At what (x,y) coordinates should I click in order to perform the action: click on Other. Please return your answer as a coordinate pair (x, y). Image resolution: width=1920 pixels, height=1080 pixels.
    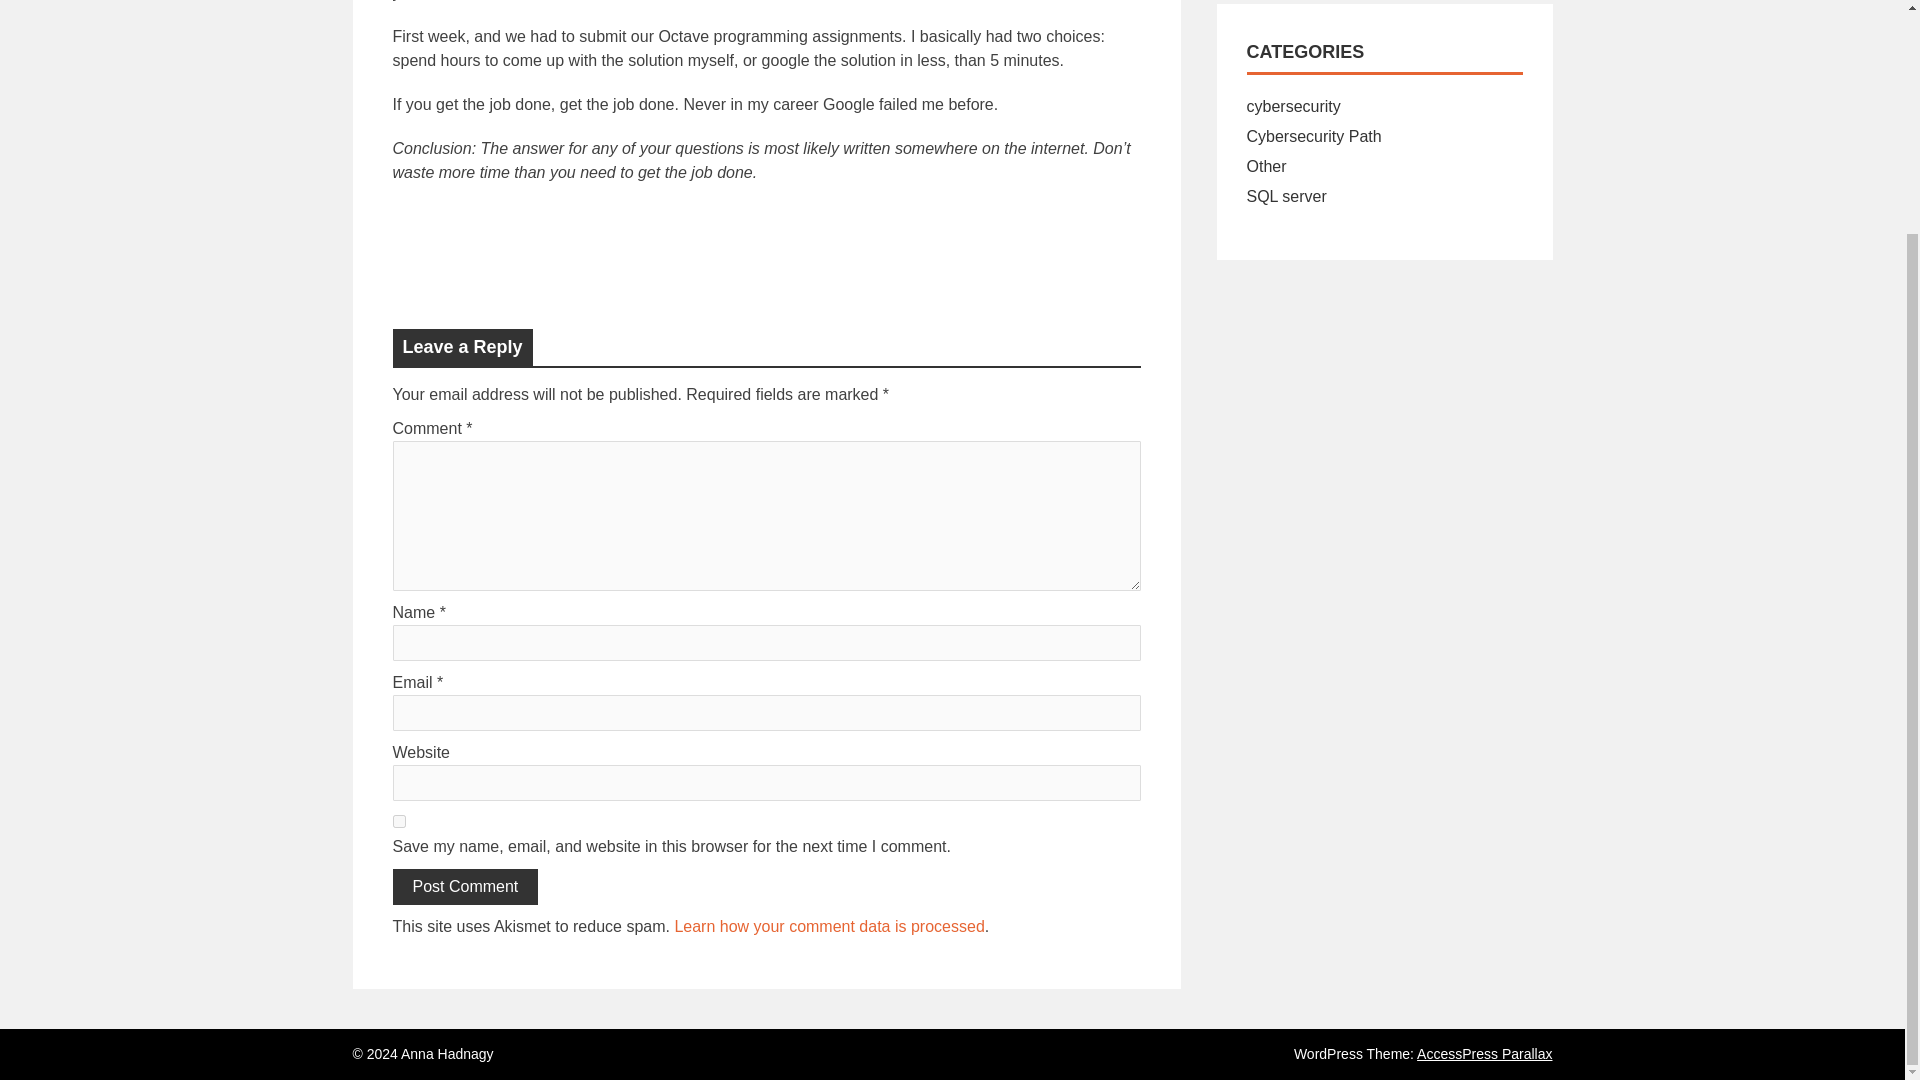
    Looking at the image, I should click on (1266, 166).